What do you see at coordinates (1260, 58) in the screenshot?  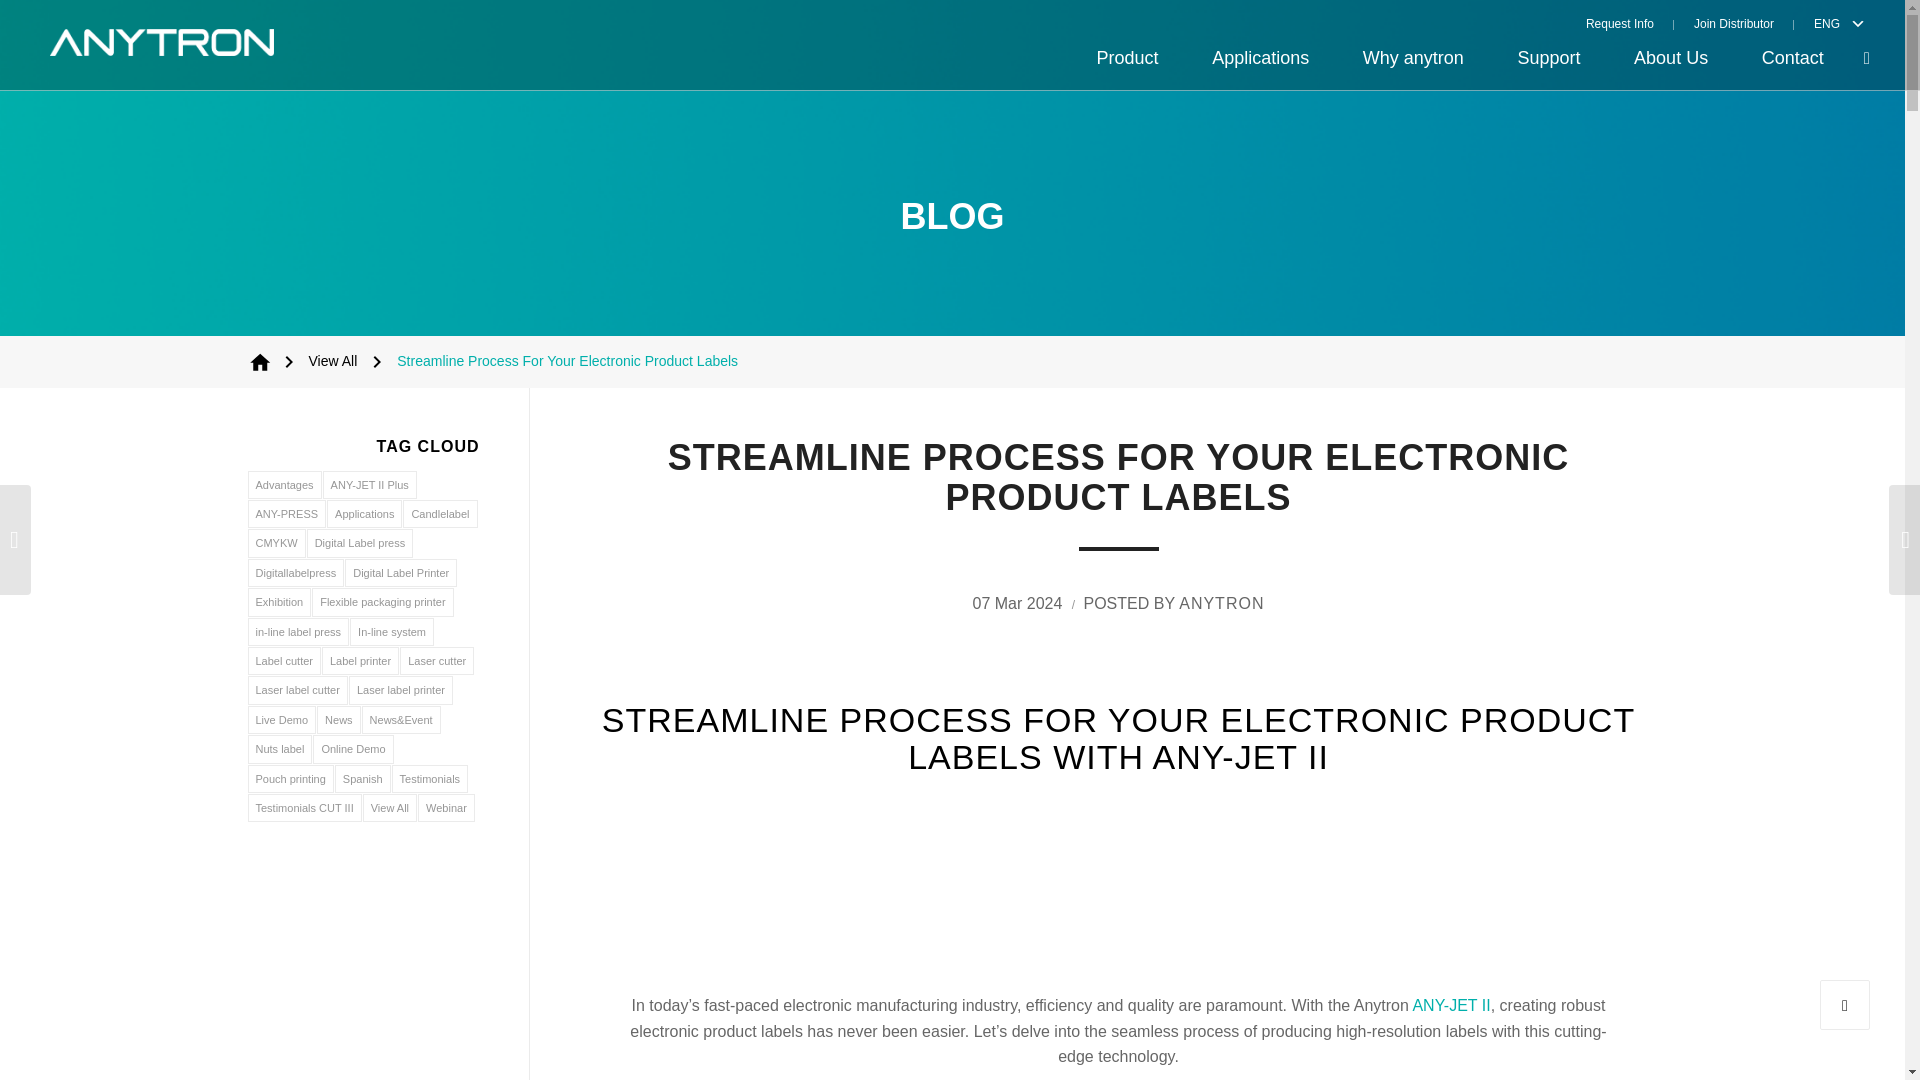 I see `Applications` at bounding box center [1260, 58].